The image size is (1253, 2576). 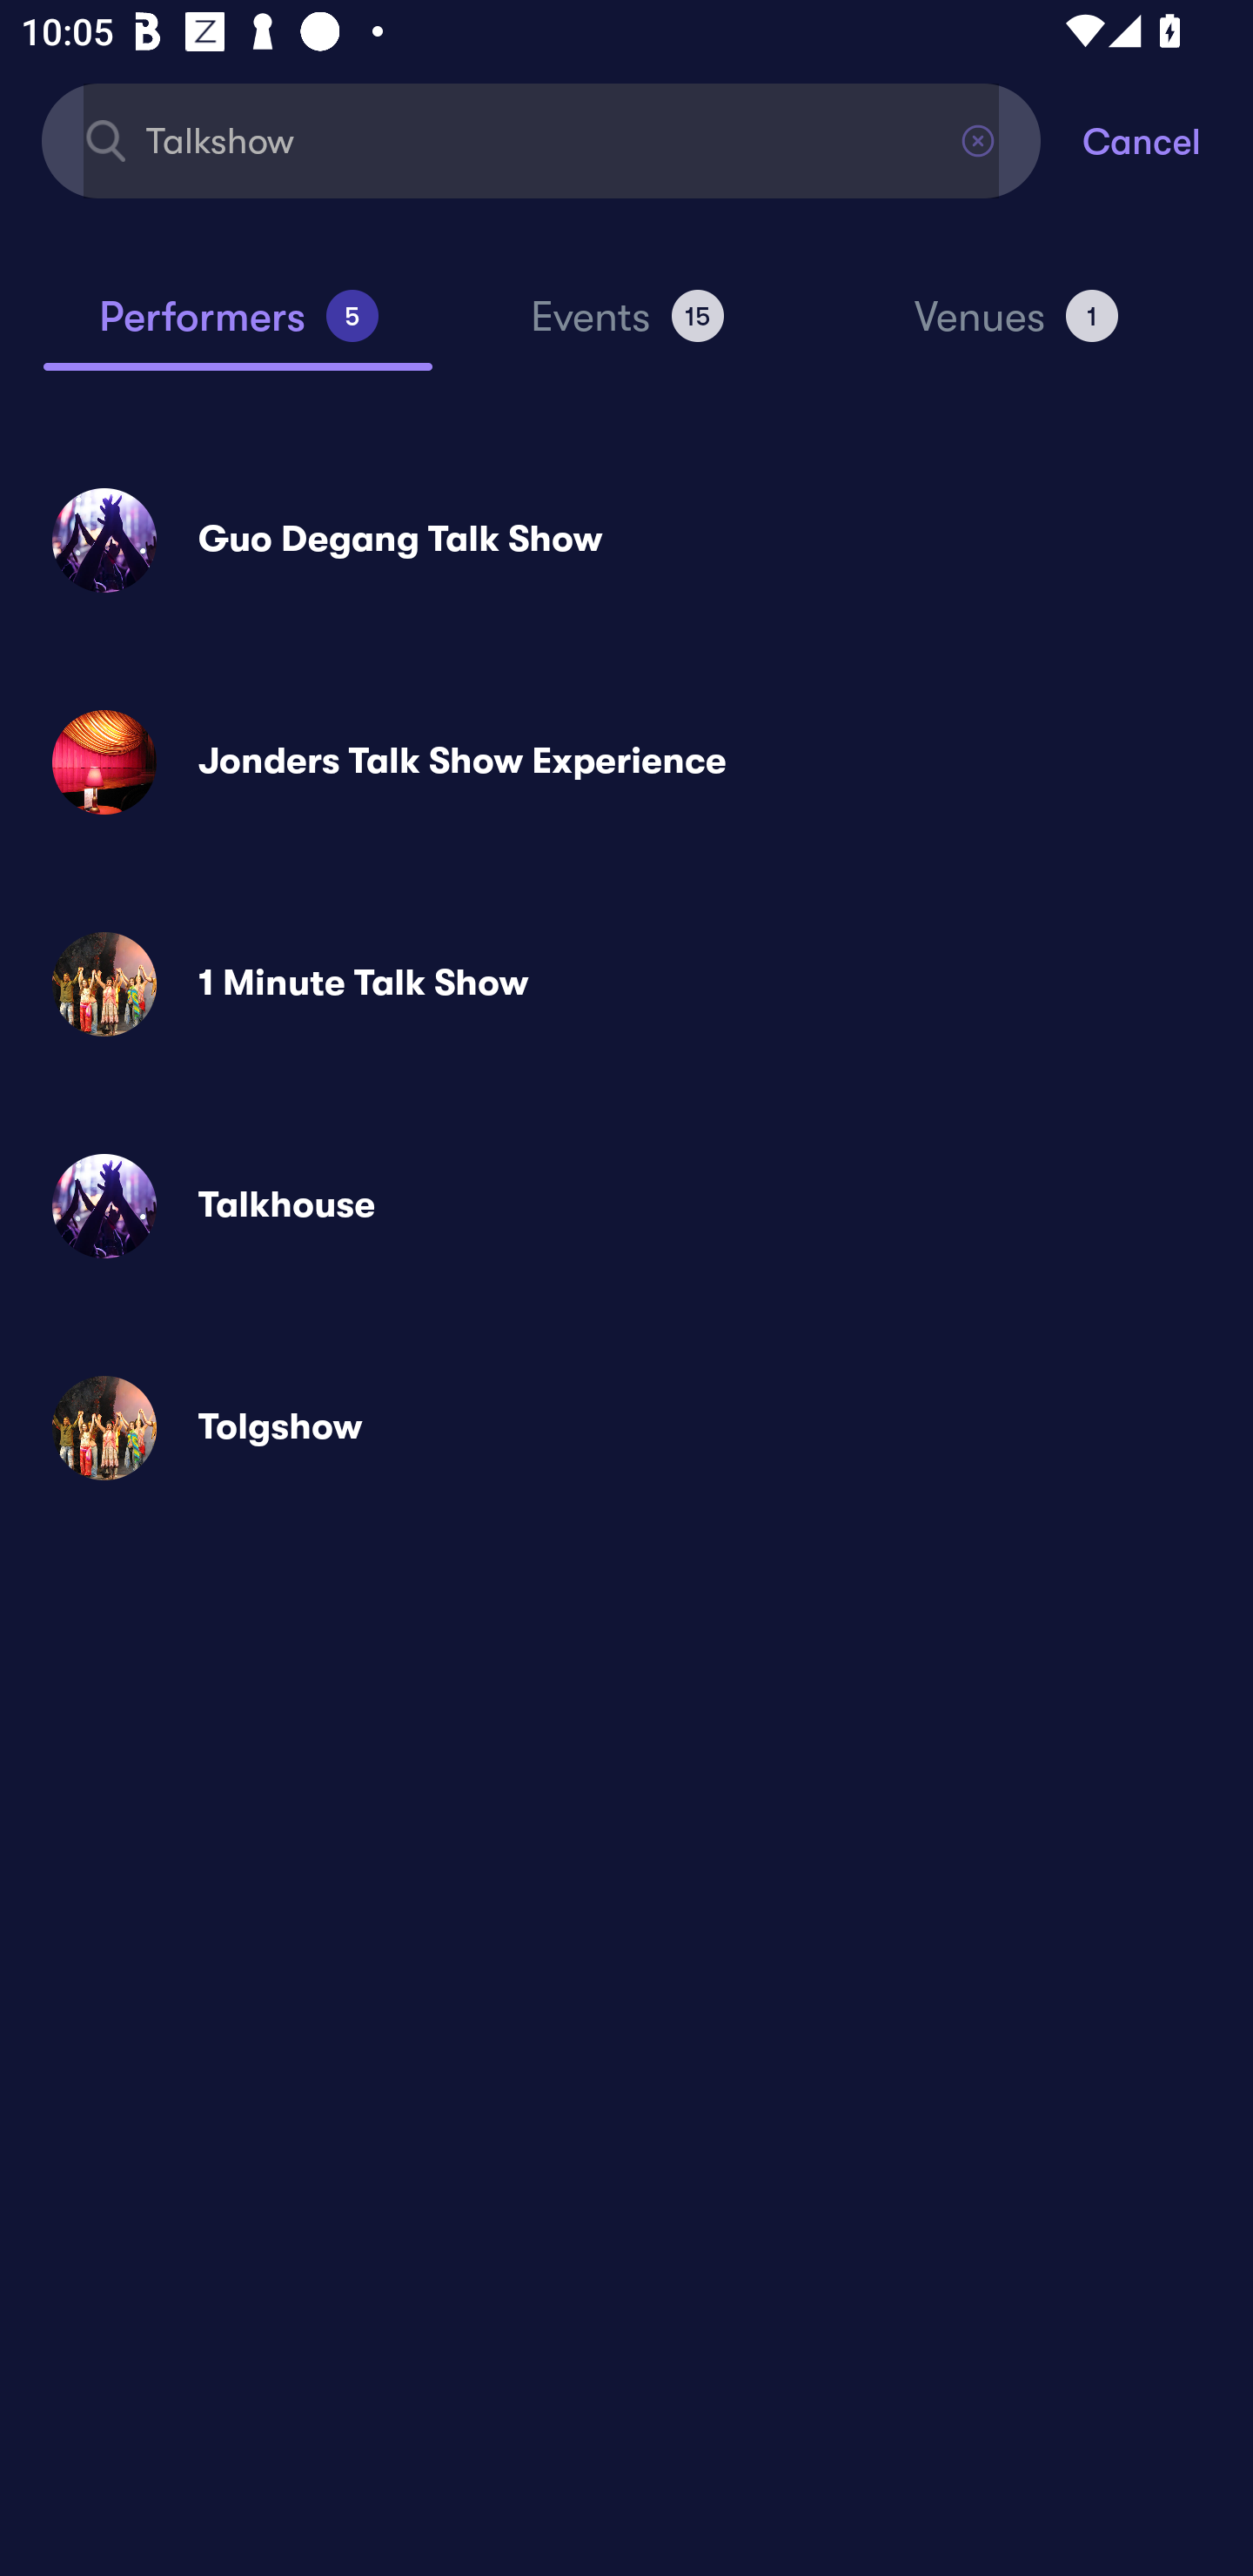 What do you see at coordinates (626, 983) in the screenshot?
I see `1 Minute Talk Show` at bounding box center [626, 983].